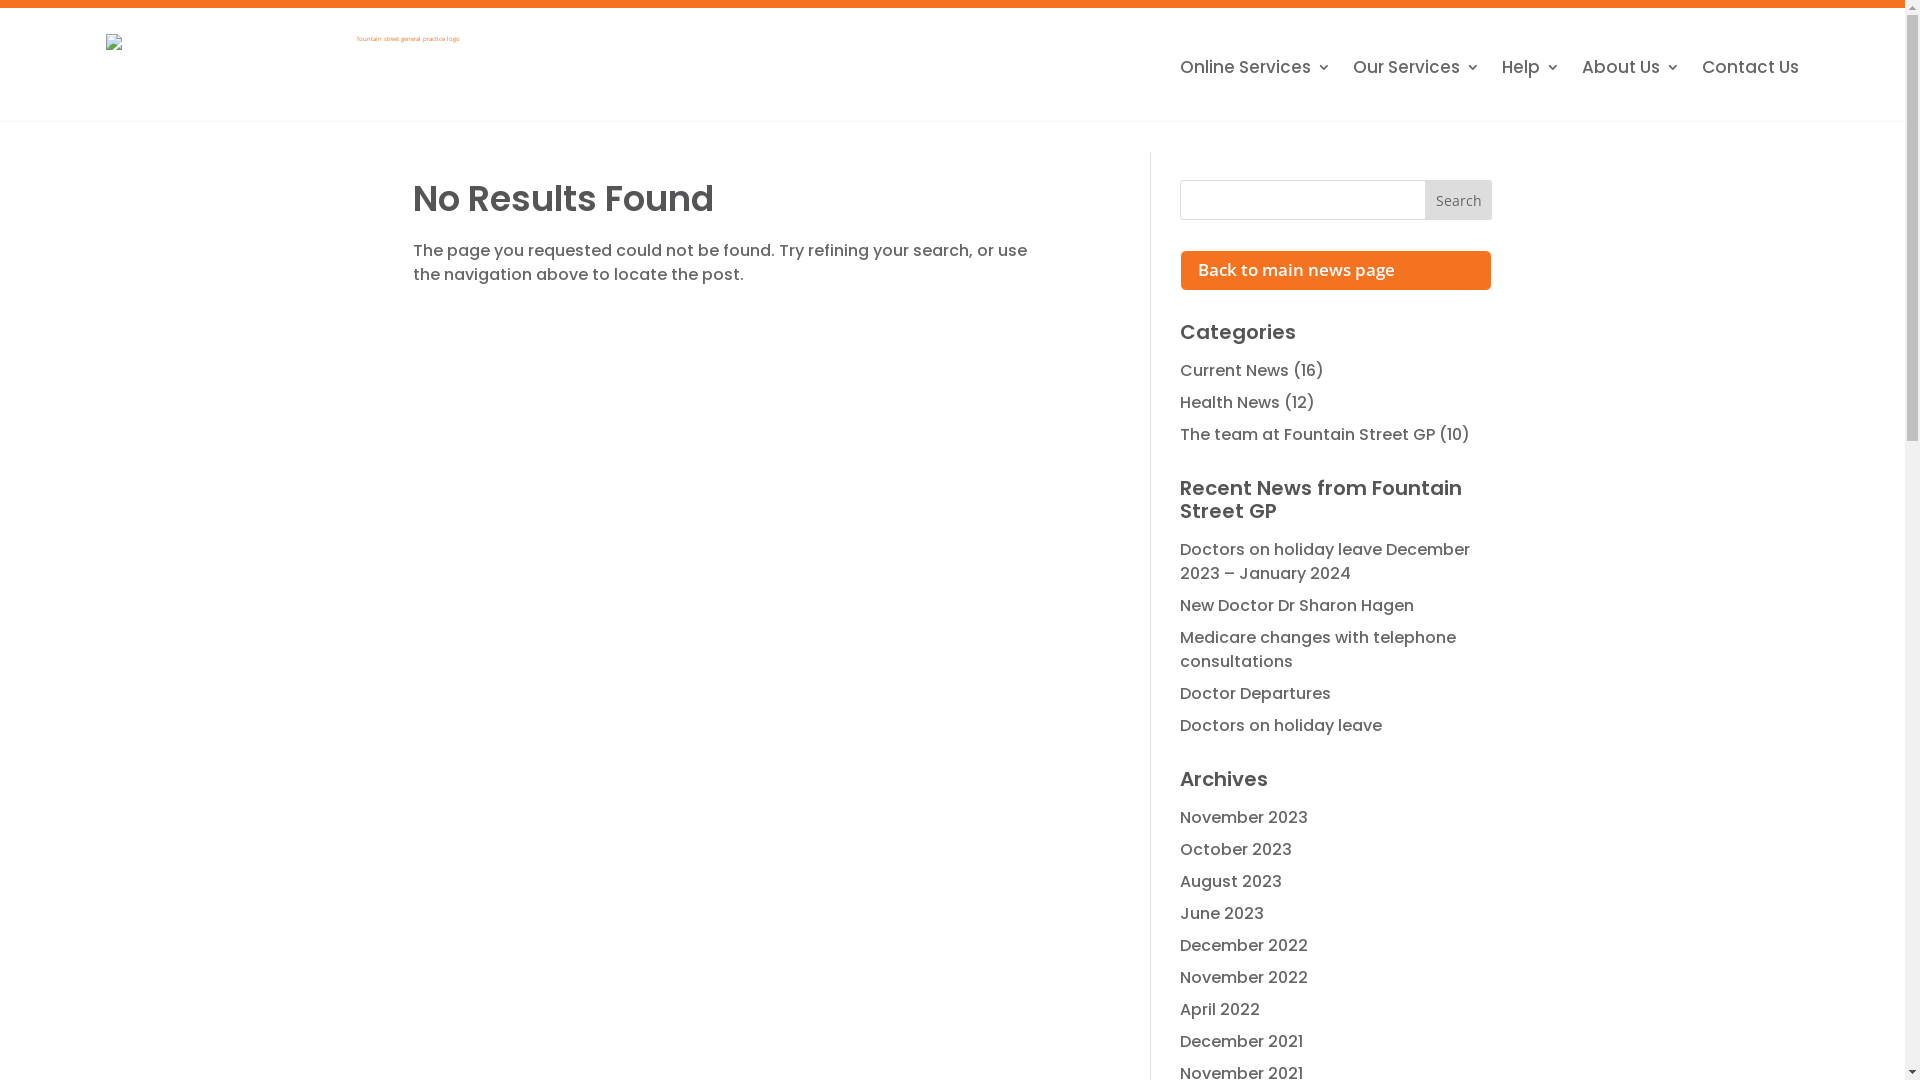 The width and height of the screenshot is (1920, 1080). I want to click on Doctors on holiday leave, so click(1281, 726).